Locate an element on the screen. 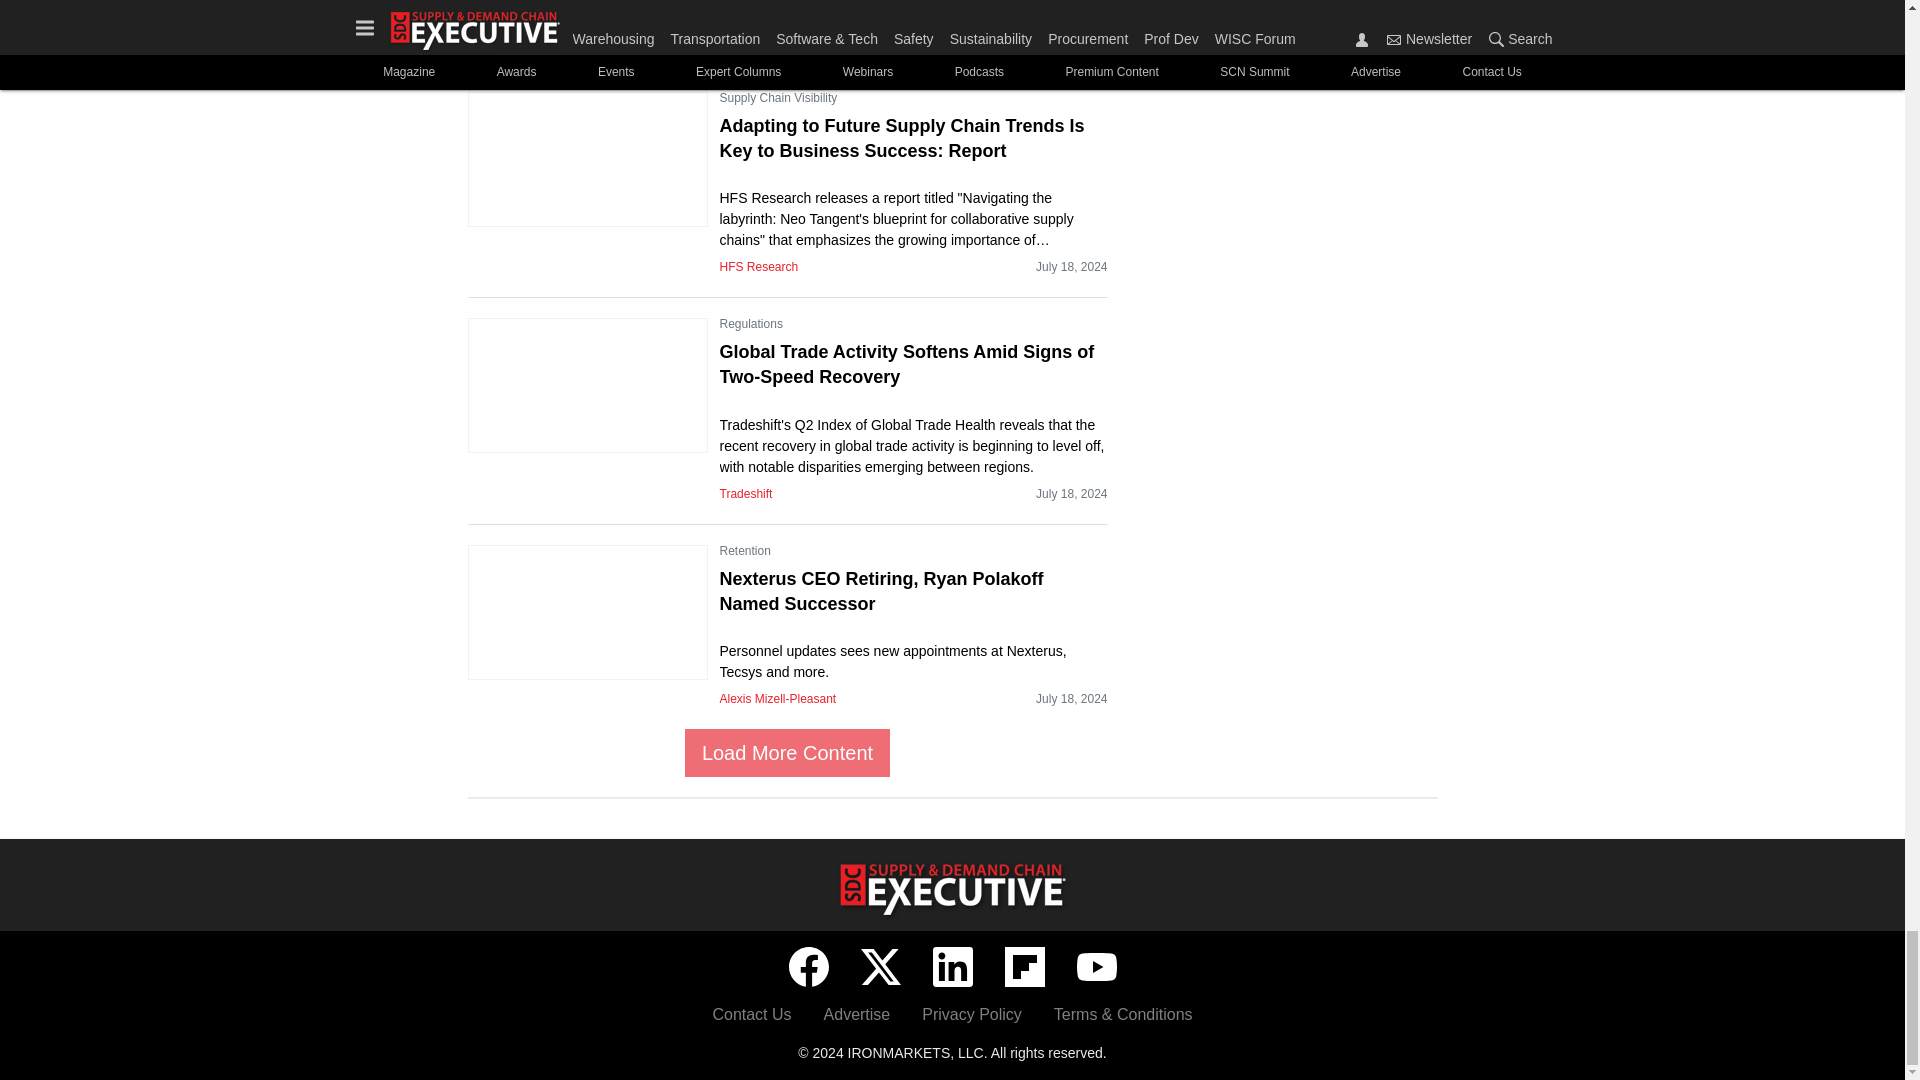 The width and height of the screenshot is (1920, 1080). YouTube icon is located at coordinates (1095, 967).